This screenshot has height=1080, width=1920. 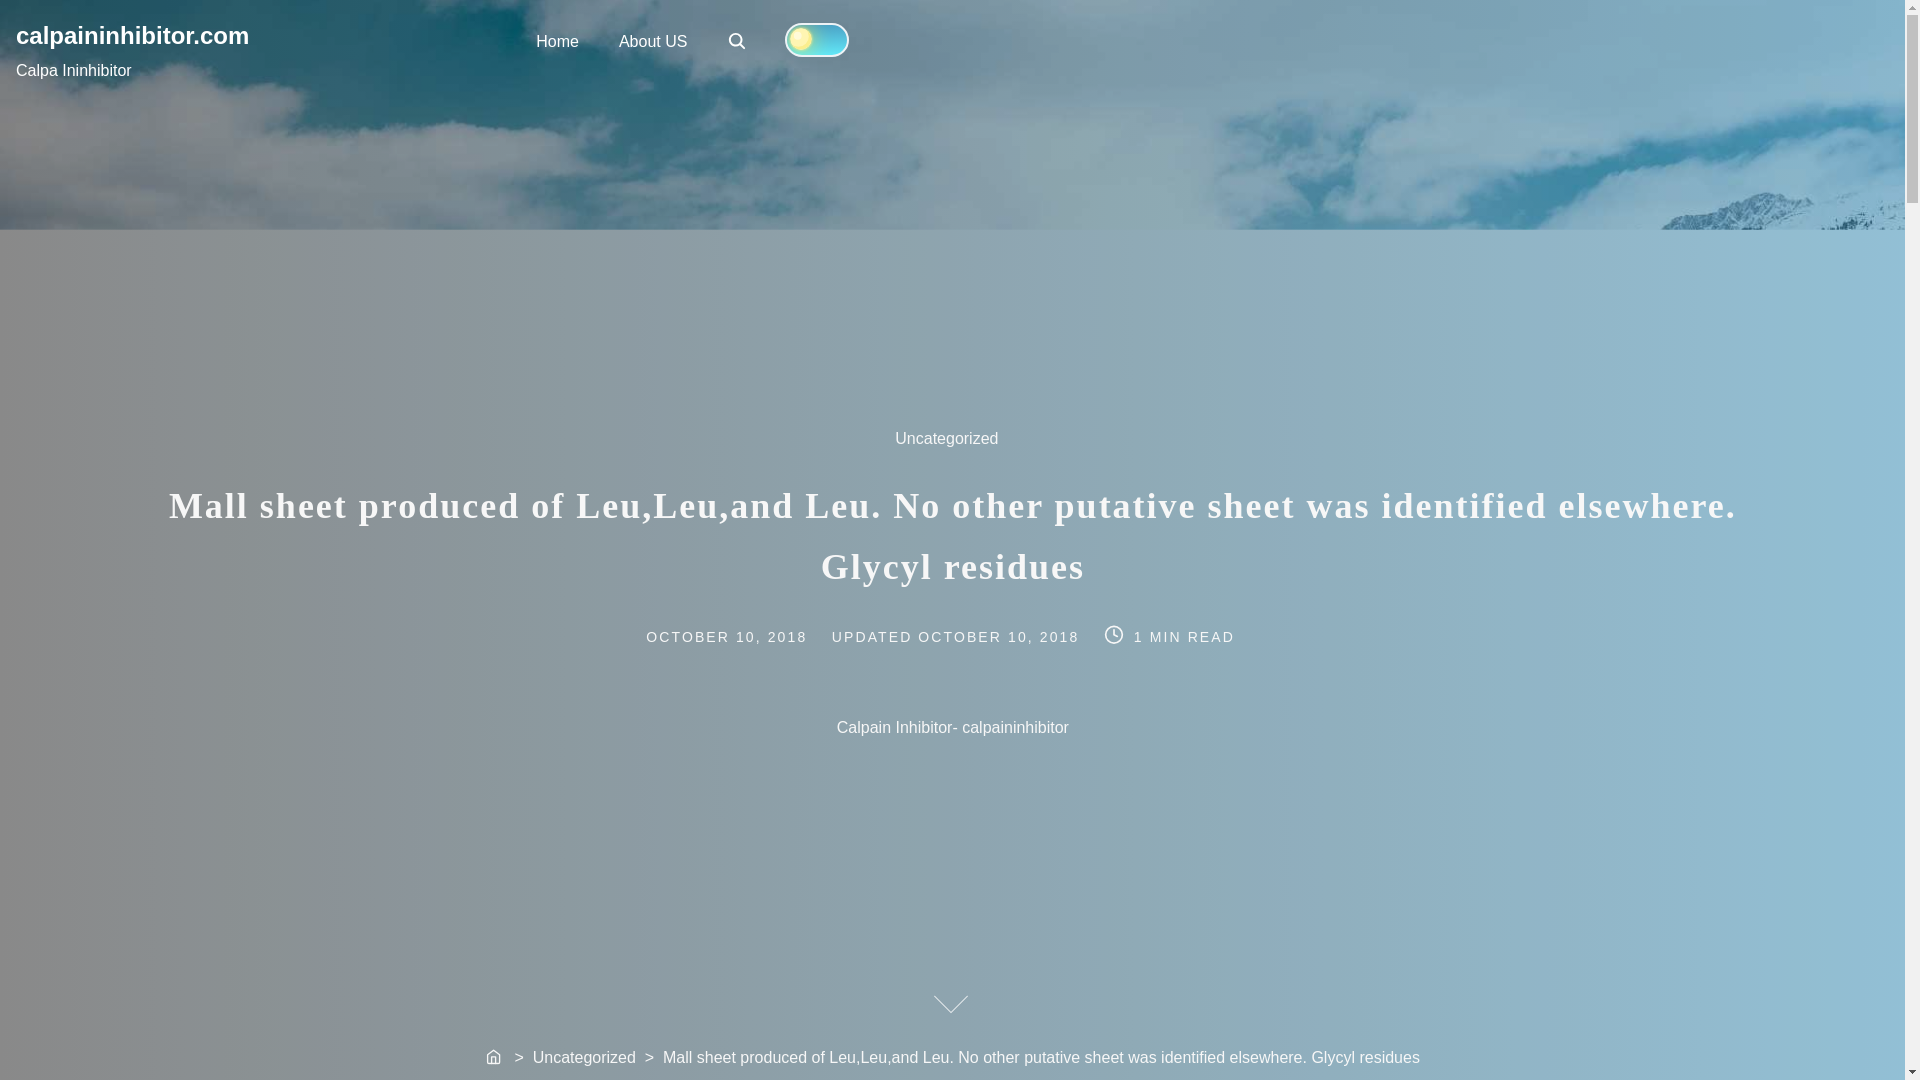 I want to click on Home, so click(x=494, y=1058).